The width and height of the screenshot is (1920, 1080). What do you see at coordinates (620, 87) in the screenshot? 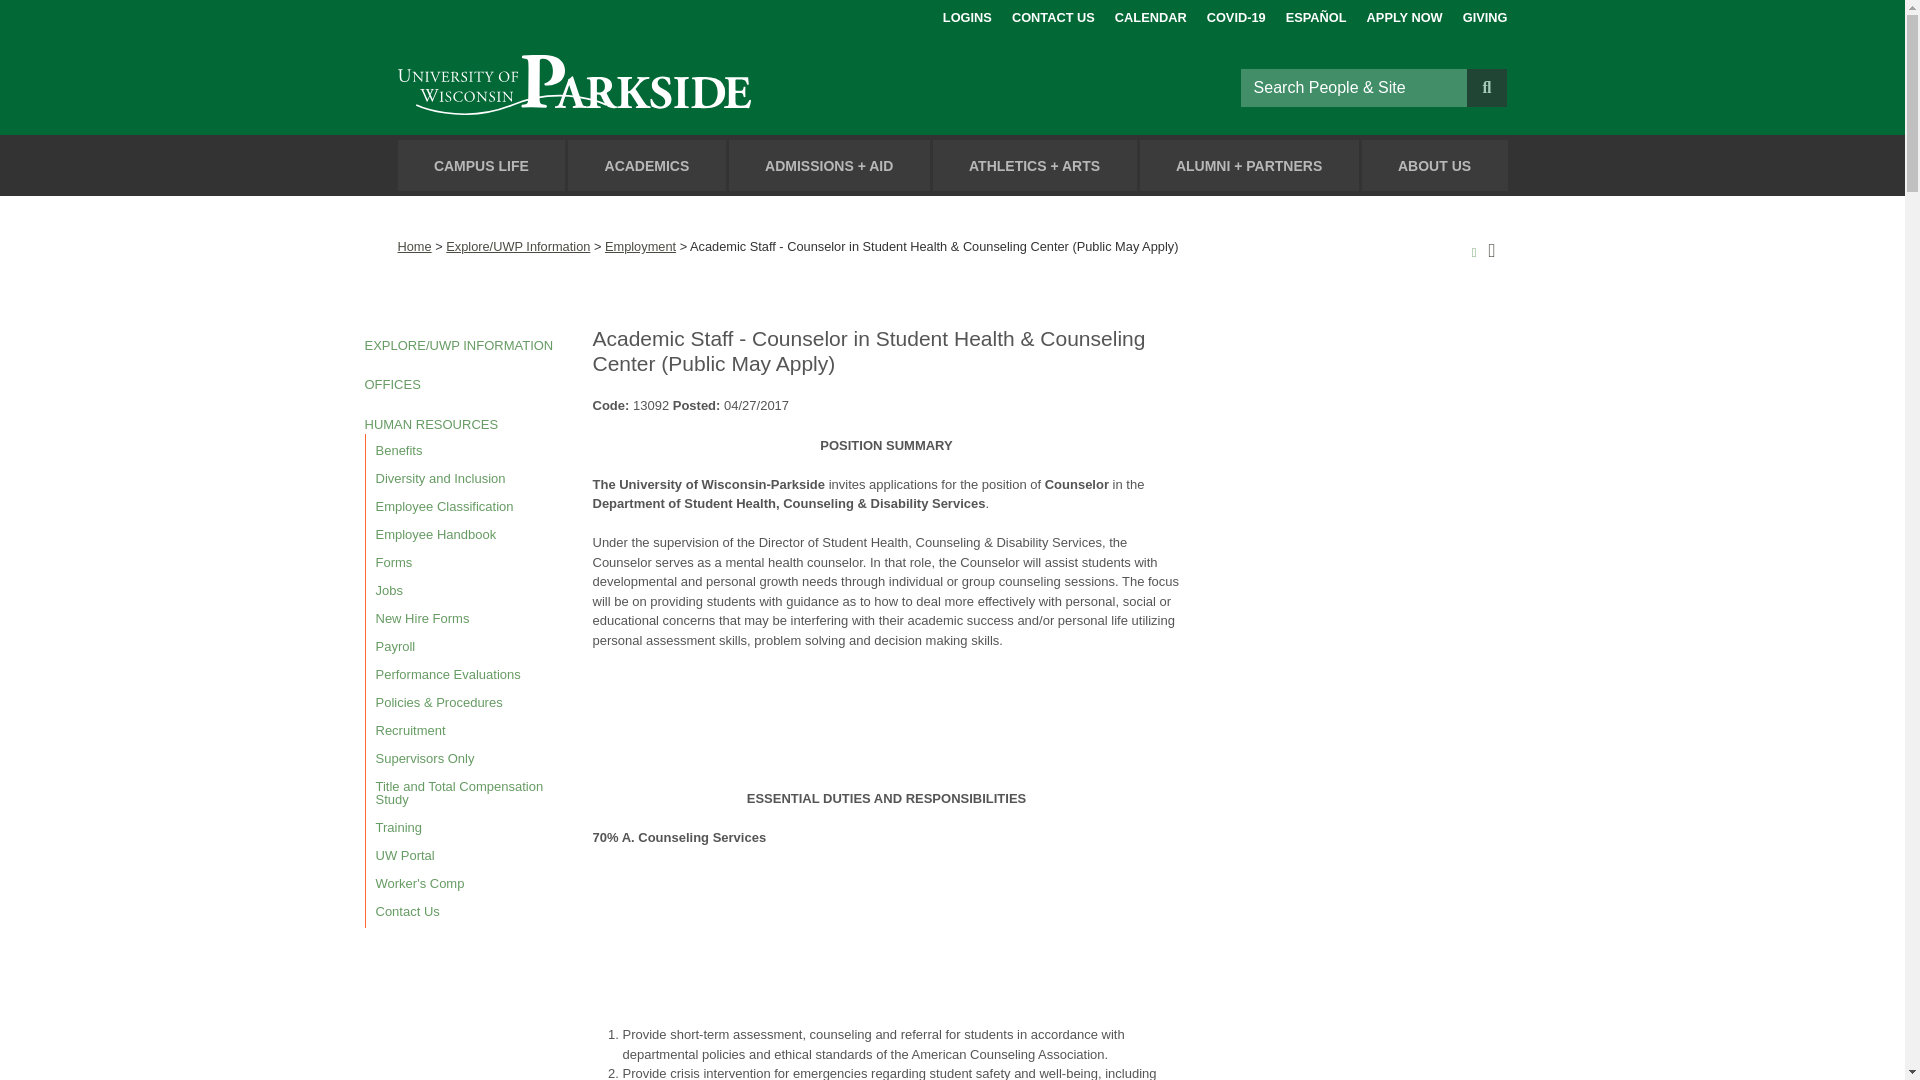
I see `University of Wisconsin-Parkside` at bounding box center [620, 87].